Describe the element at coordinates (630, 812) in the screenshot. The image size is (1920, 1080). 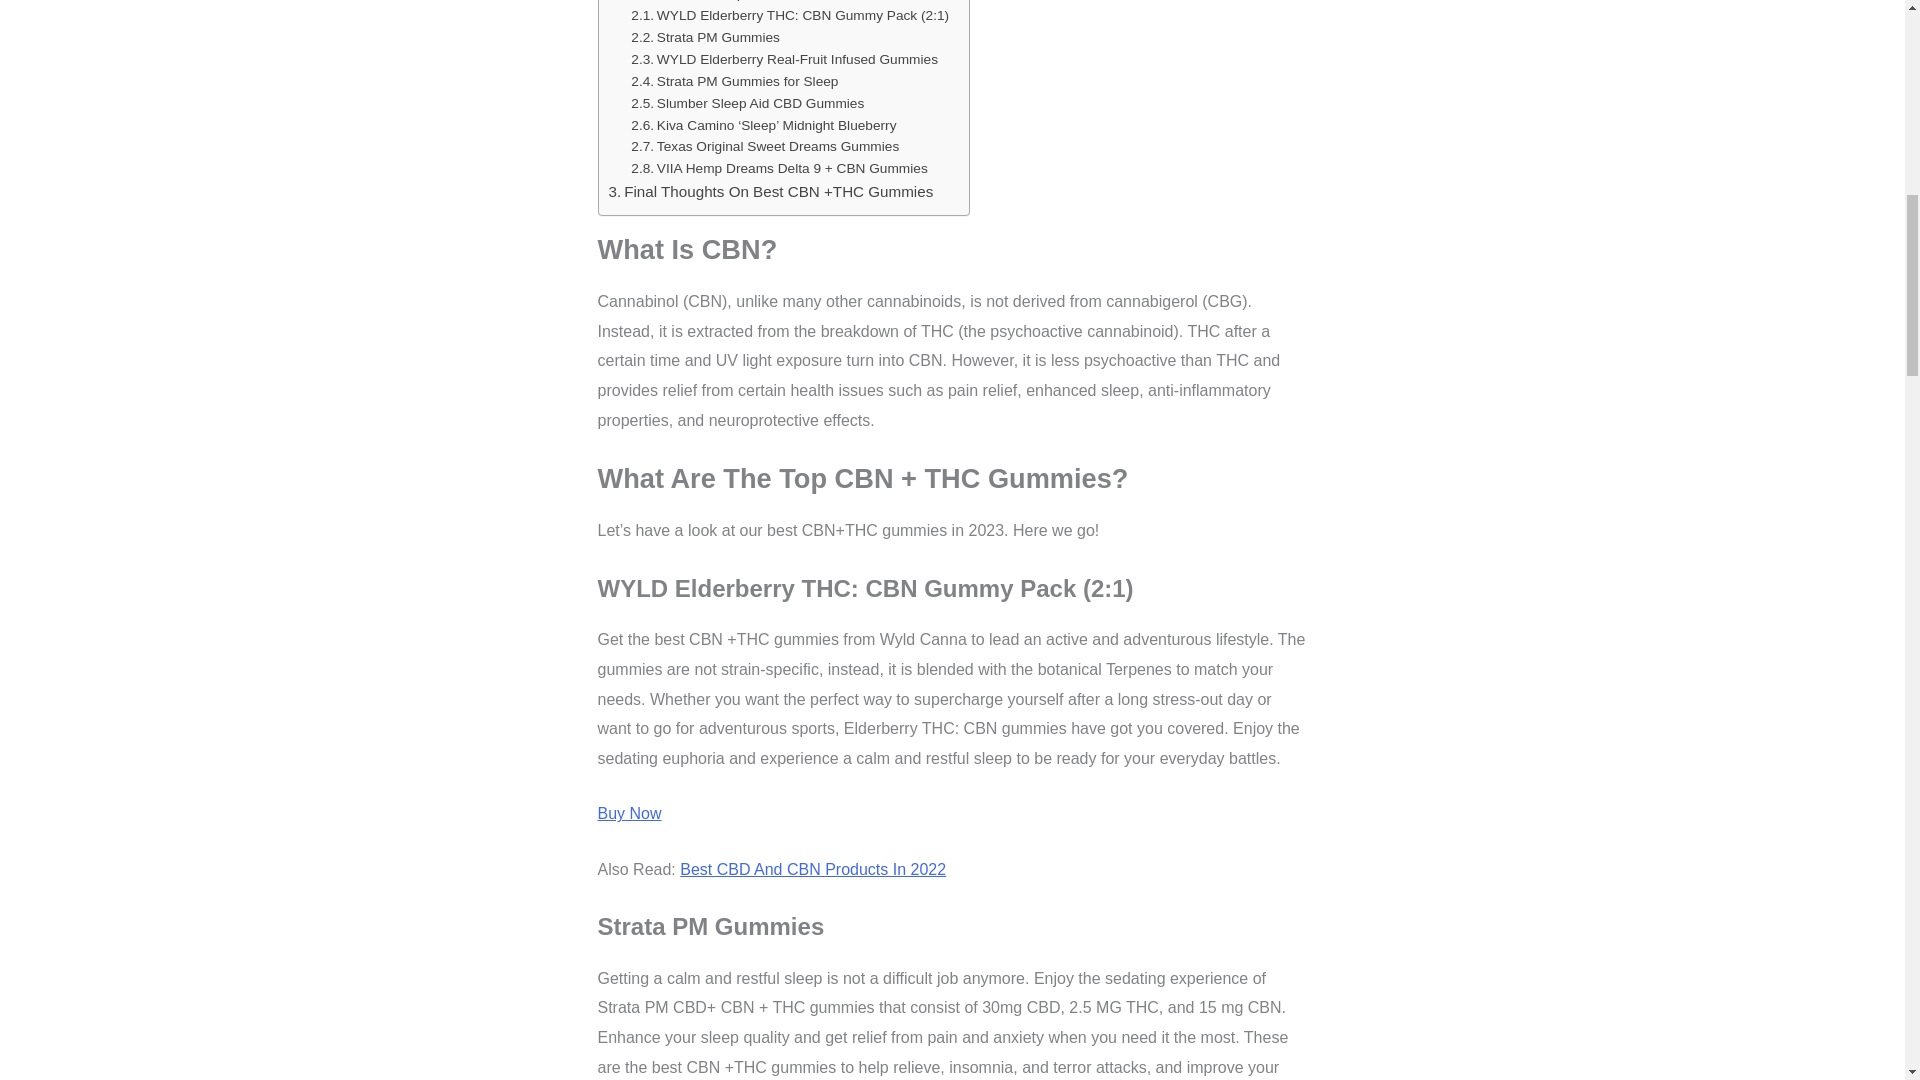
I see `Buy Now` at that location.